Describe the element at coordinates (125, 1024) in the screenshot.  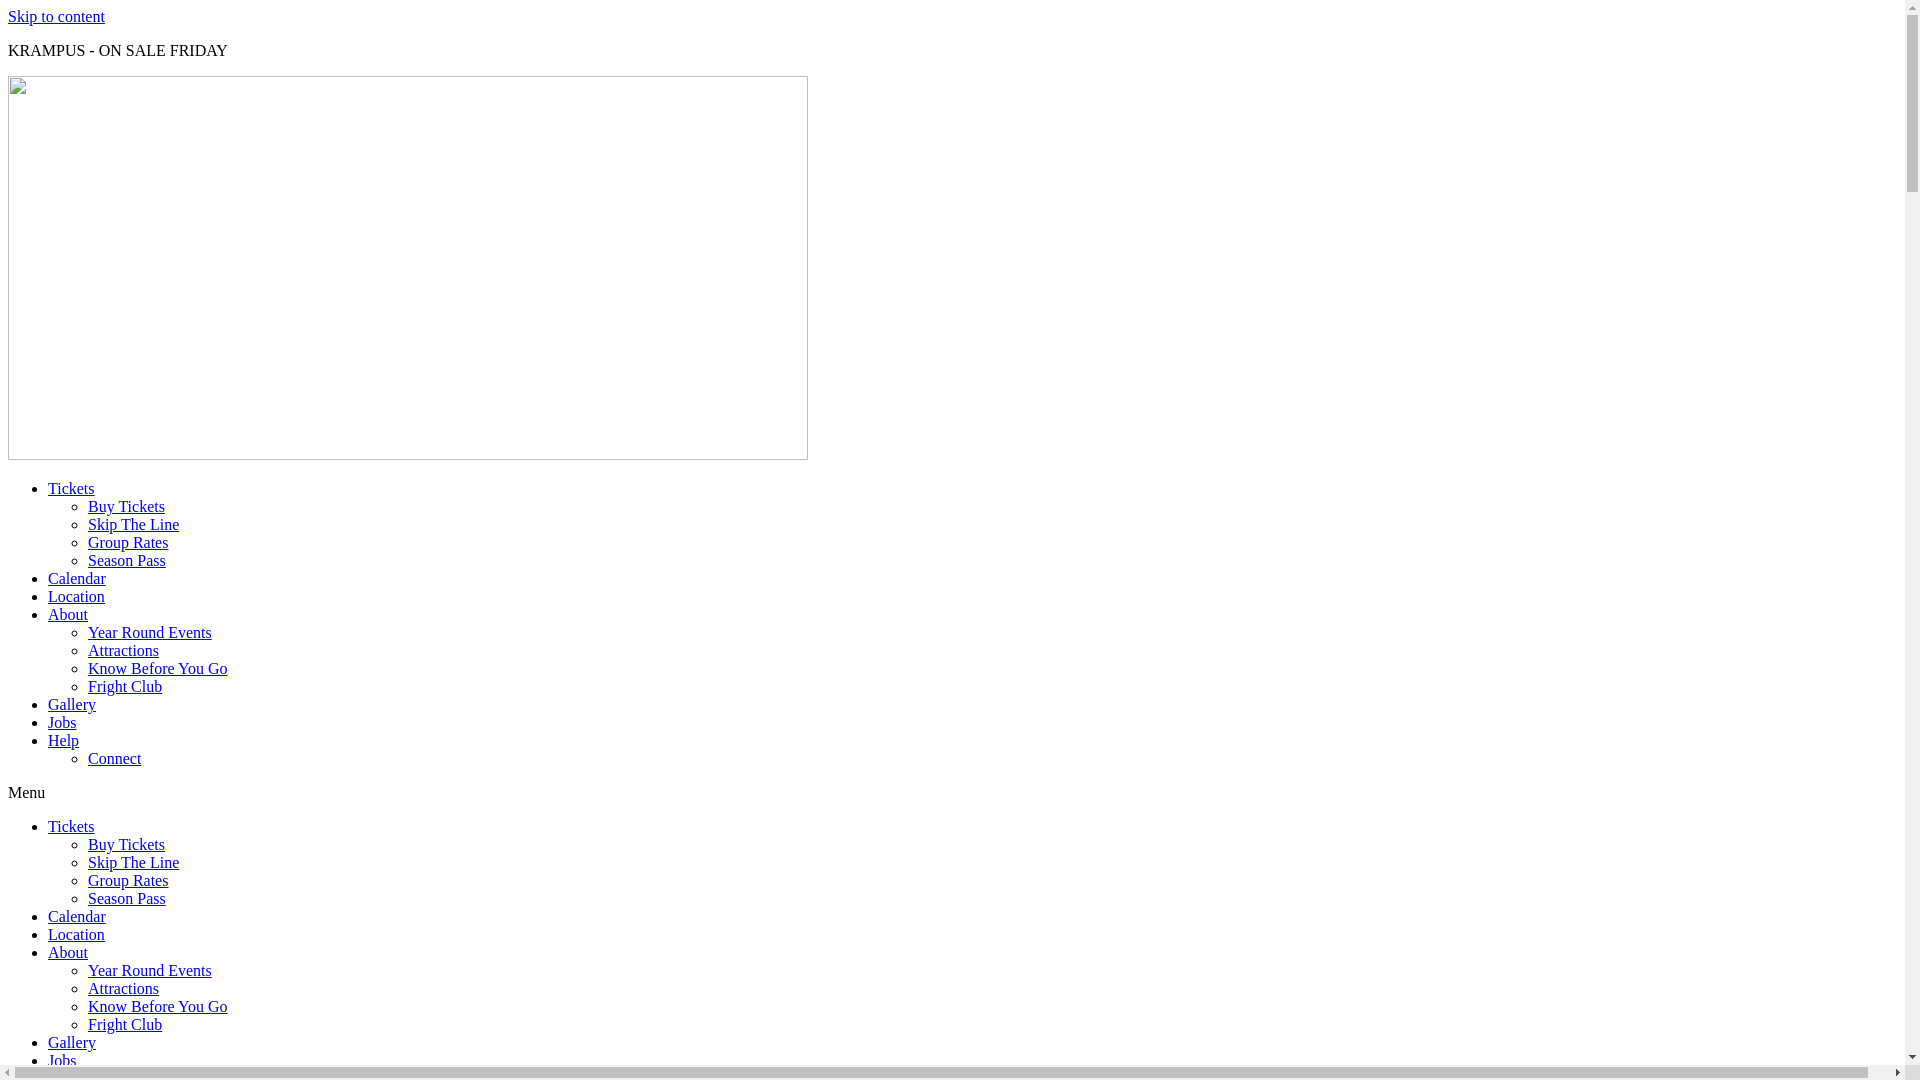
I see `Fright Club` at that location.